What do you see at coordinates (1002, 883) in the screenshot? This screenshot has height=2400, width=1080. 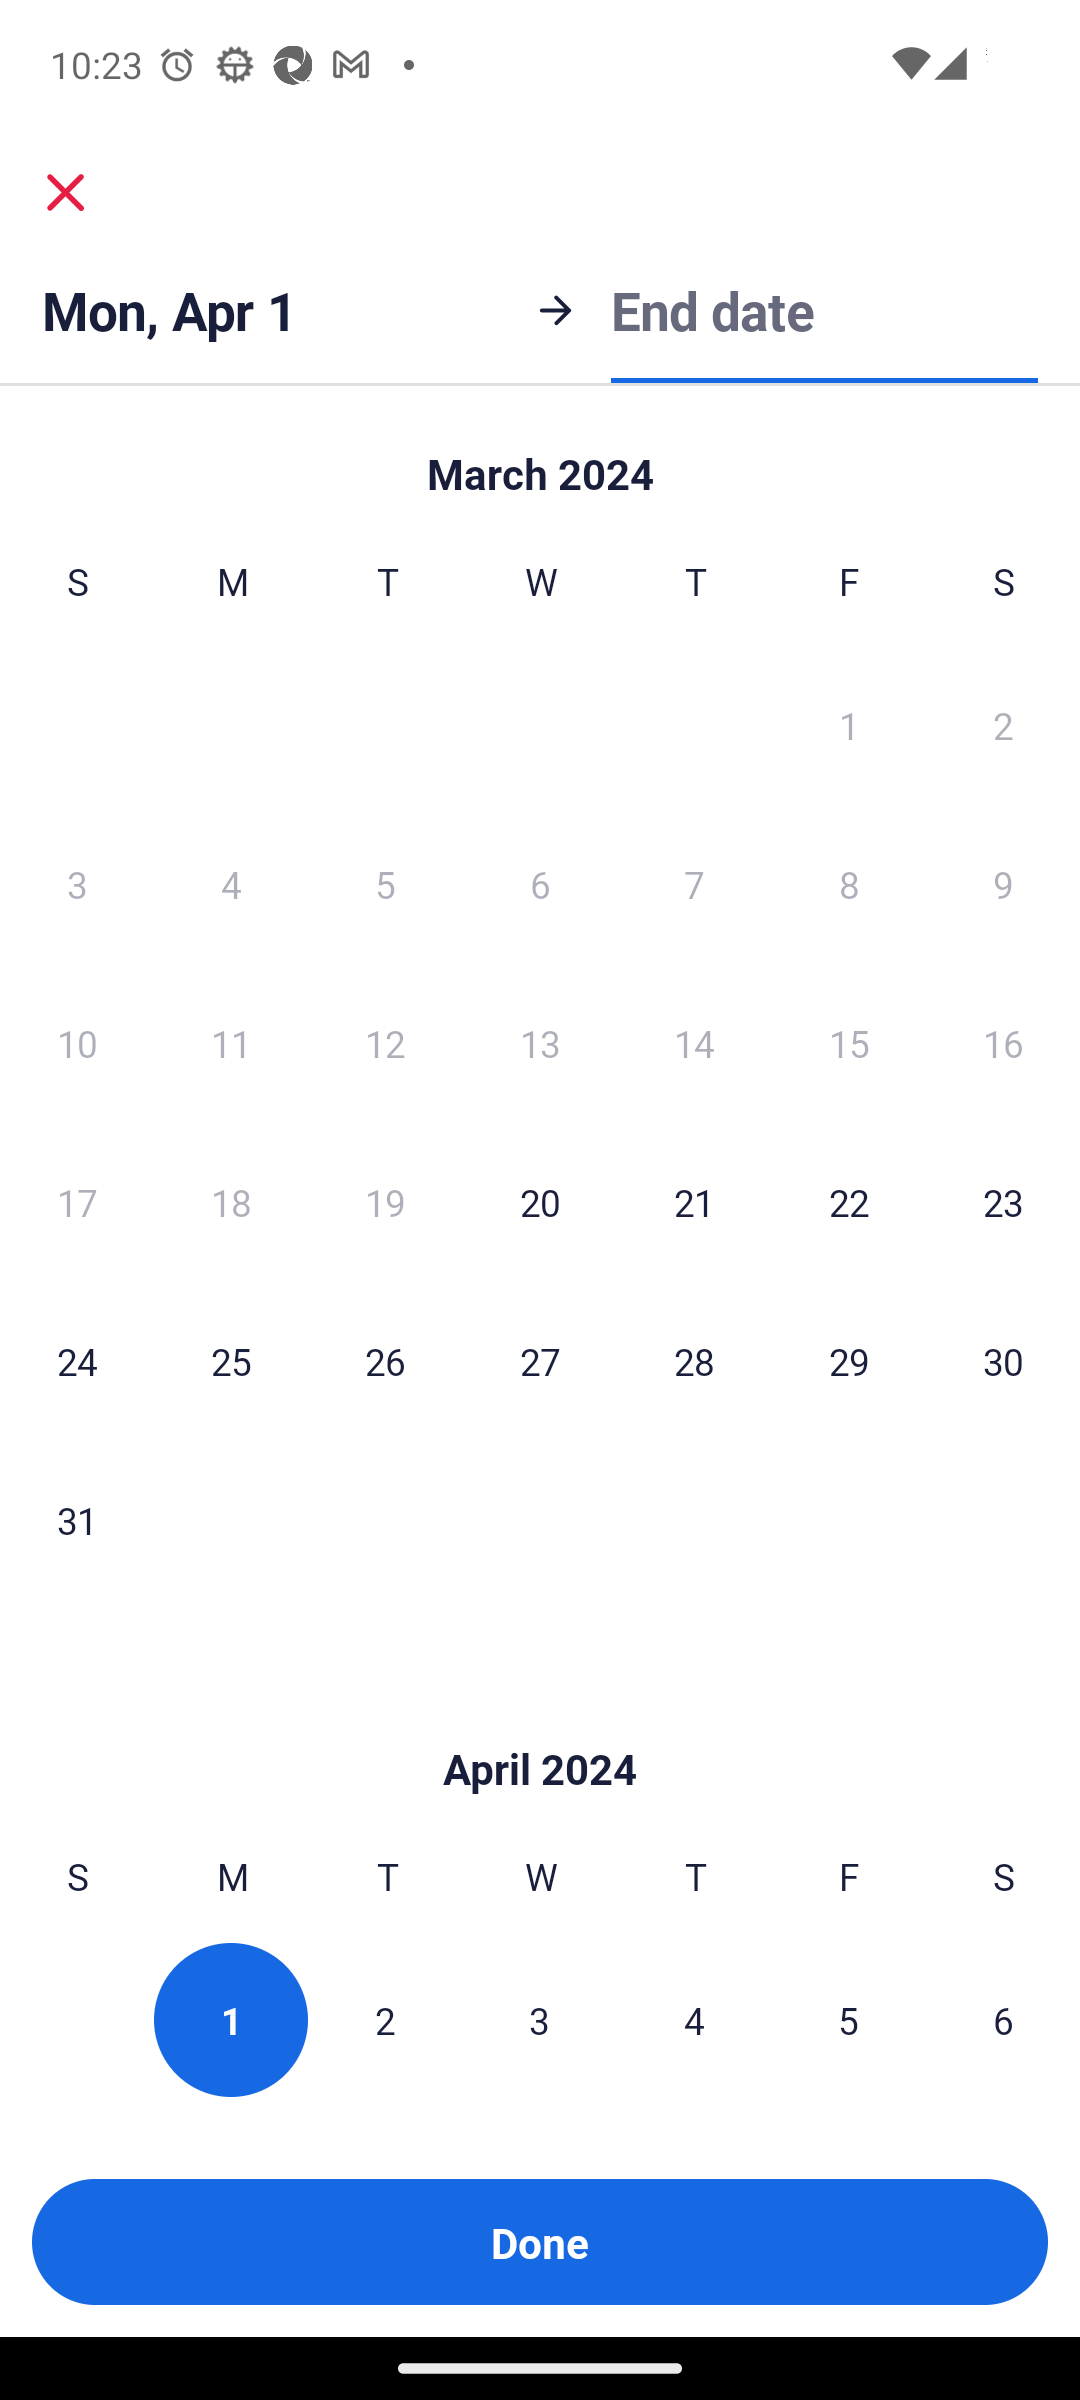 I see `9 Saturday, March 9, 2024` at bounding box center [1002, 883].